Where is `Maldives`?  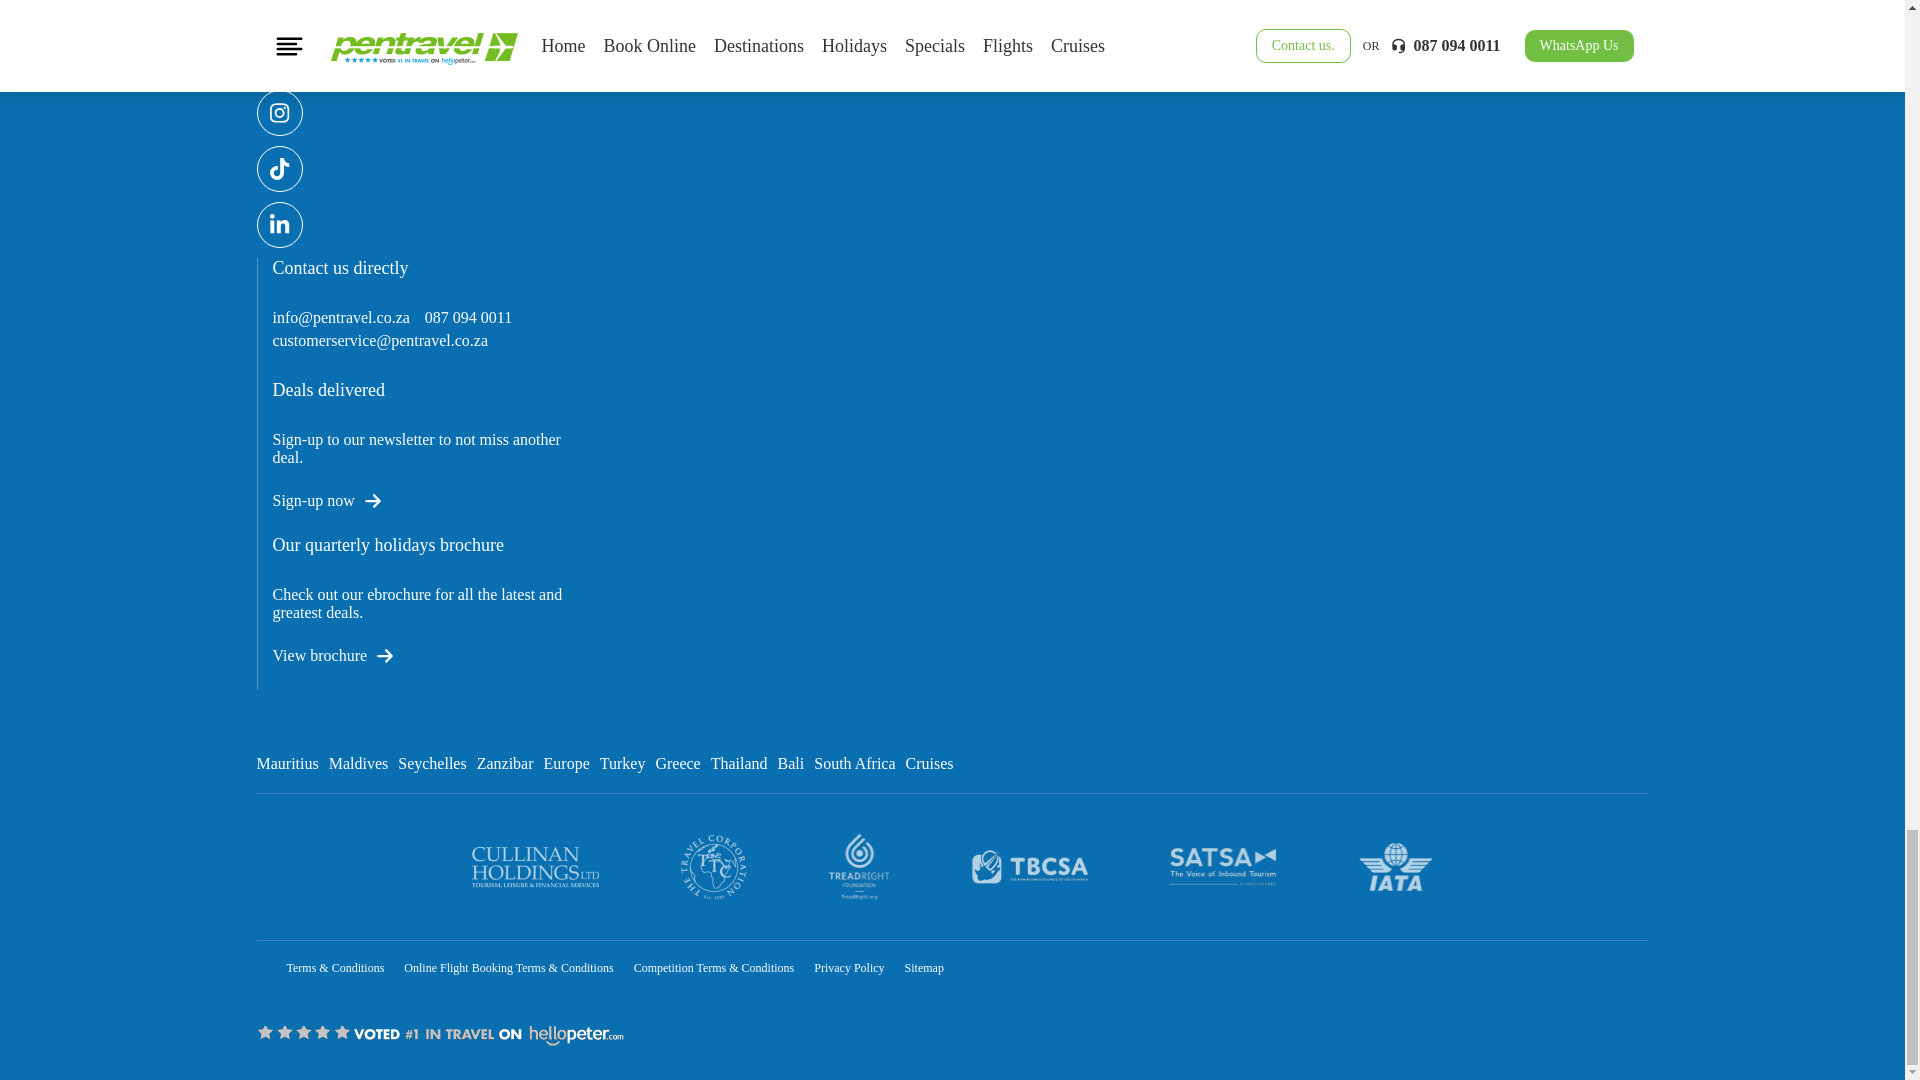 Maldives is located at coordinates (358, 763).